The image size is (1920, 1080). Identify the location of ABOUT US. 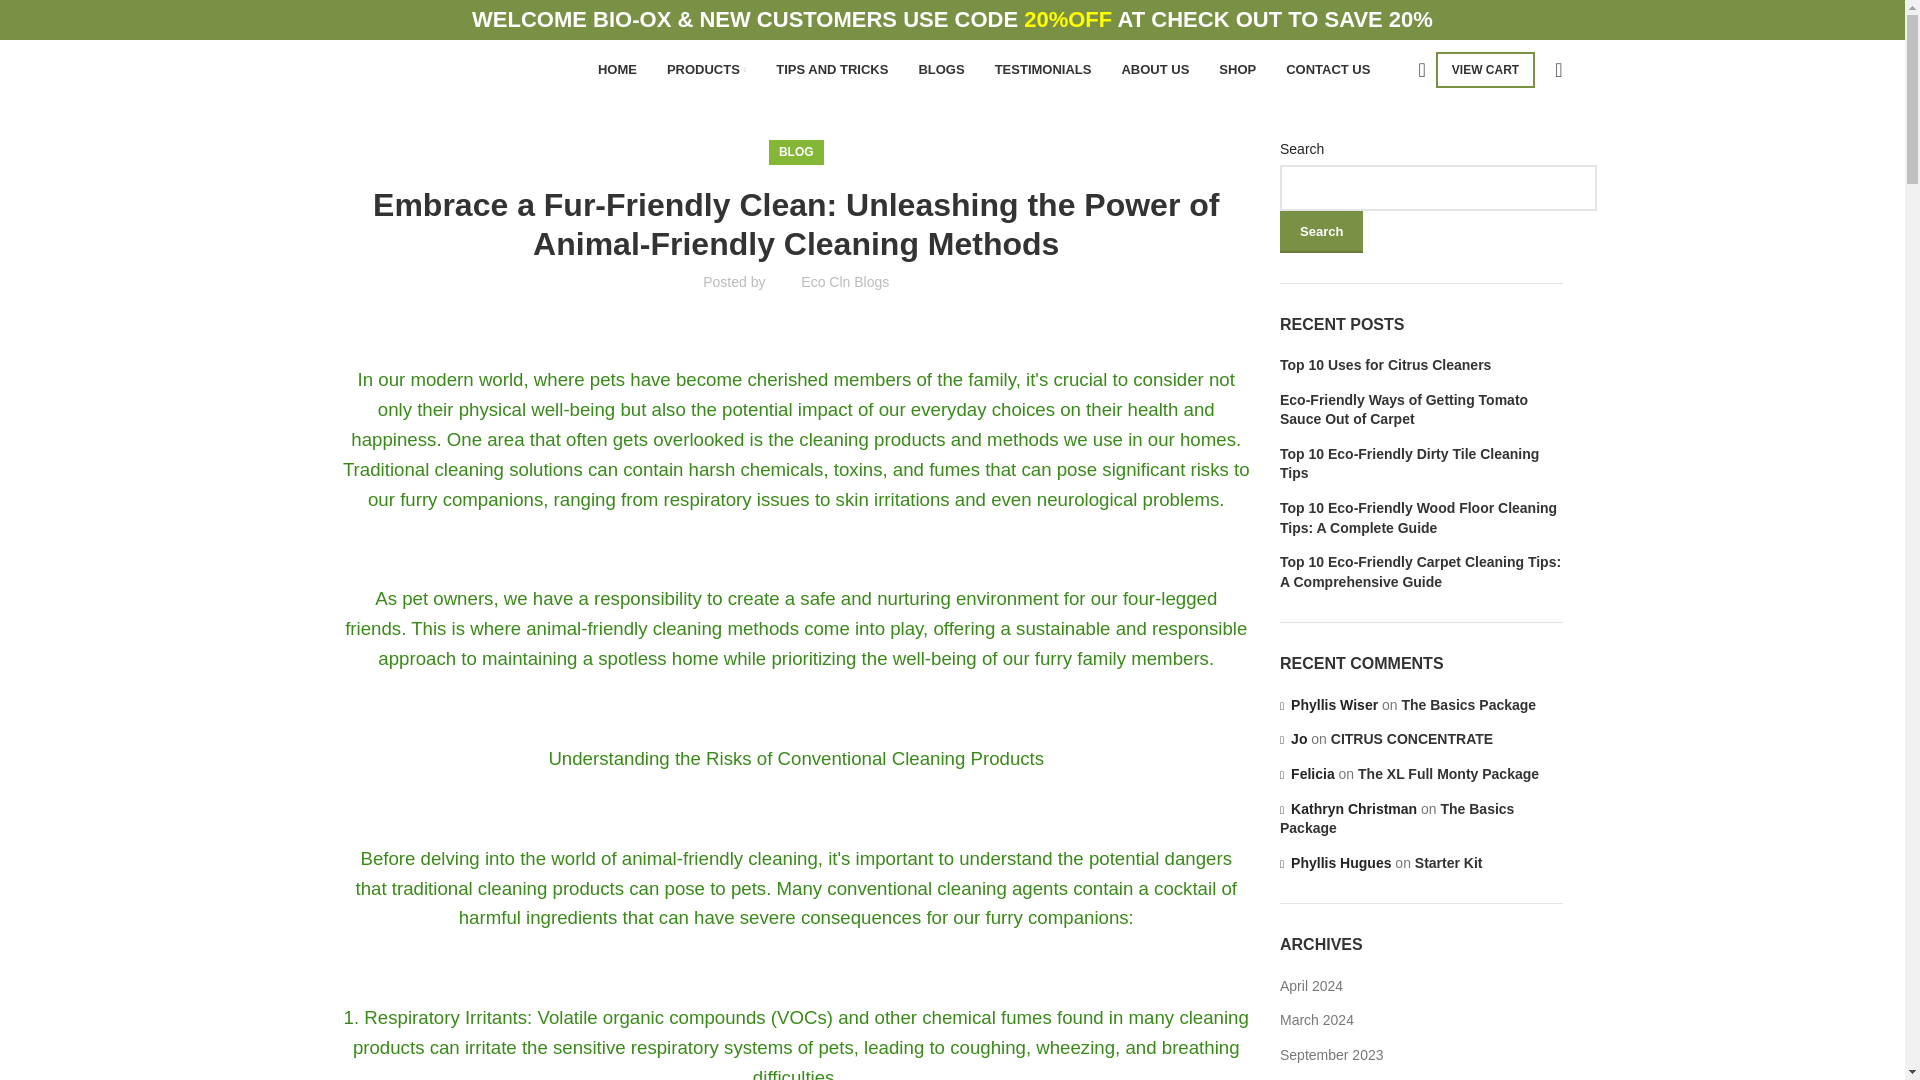
(1154, 69).